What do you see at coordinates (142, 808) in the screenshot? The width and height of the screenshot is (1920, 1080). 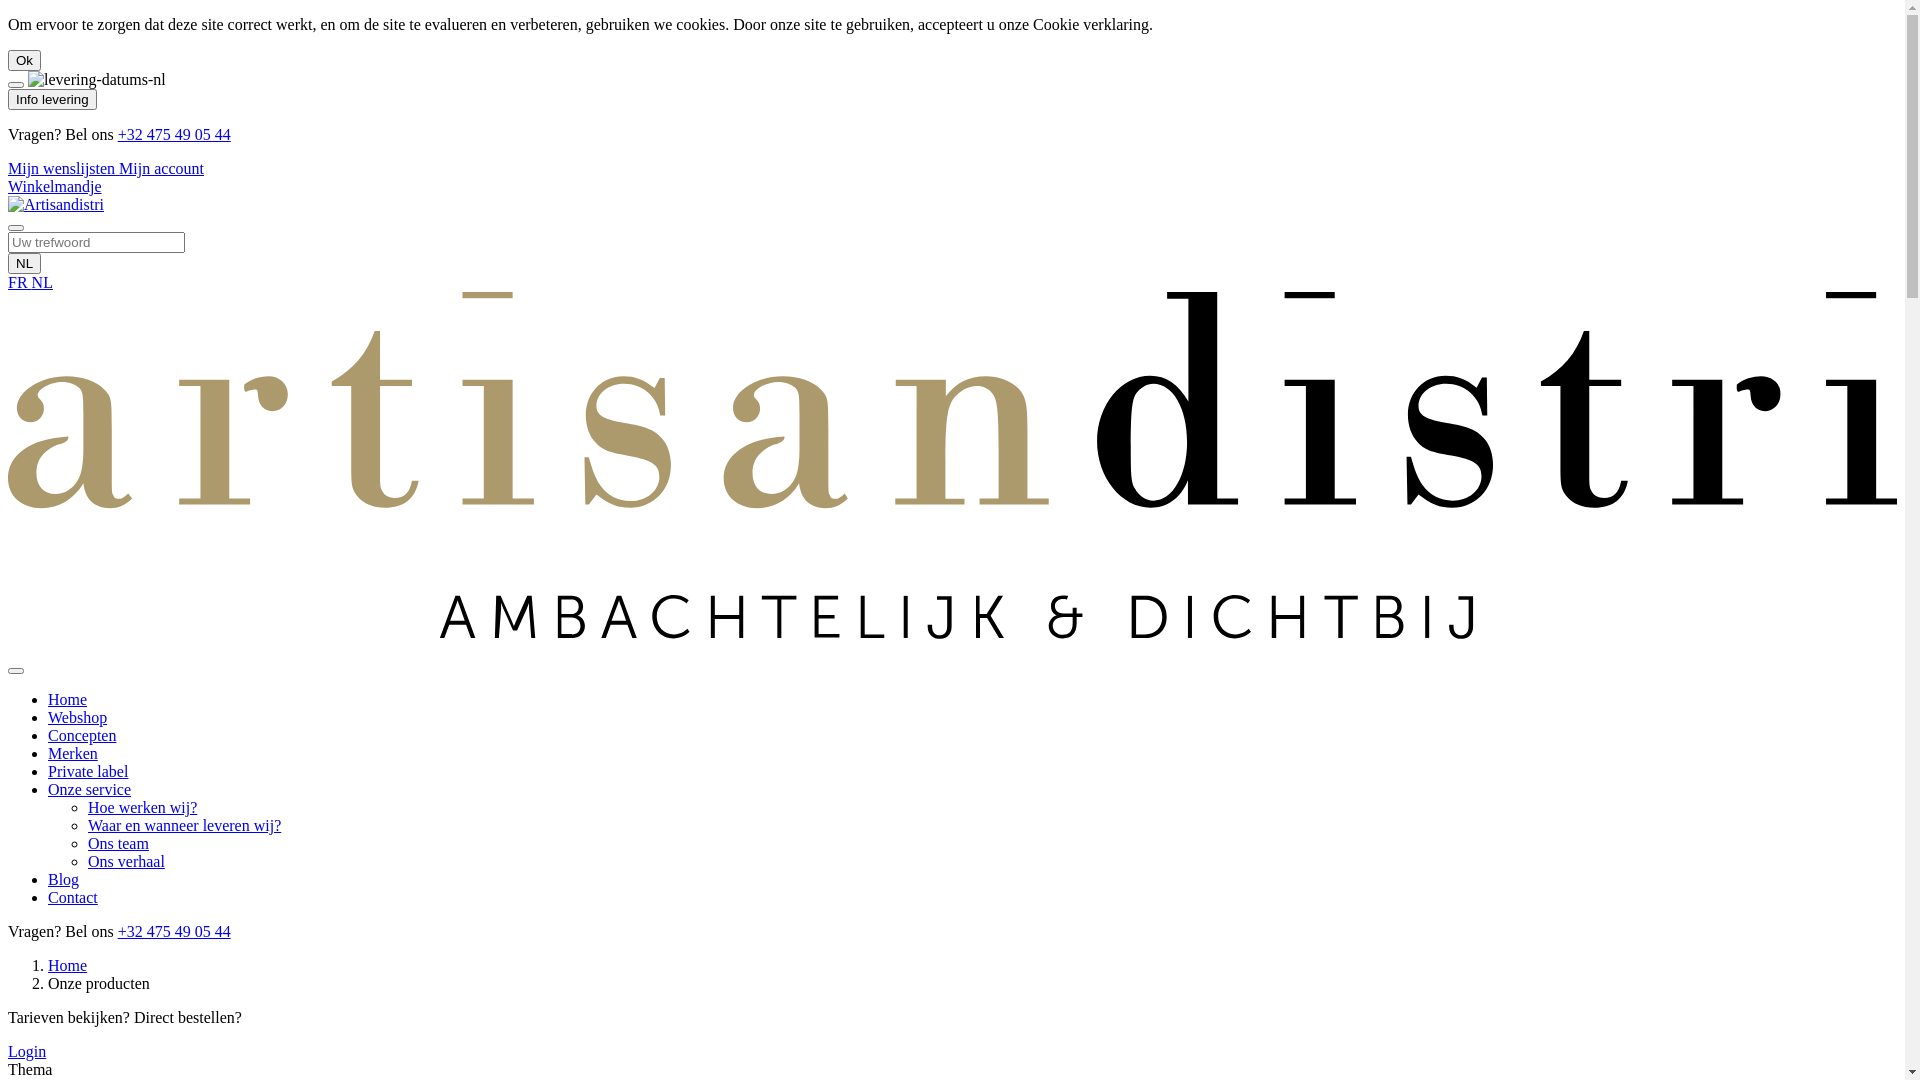 I see `Hoe werken wij?` at bounding box center [142, 808].